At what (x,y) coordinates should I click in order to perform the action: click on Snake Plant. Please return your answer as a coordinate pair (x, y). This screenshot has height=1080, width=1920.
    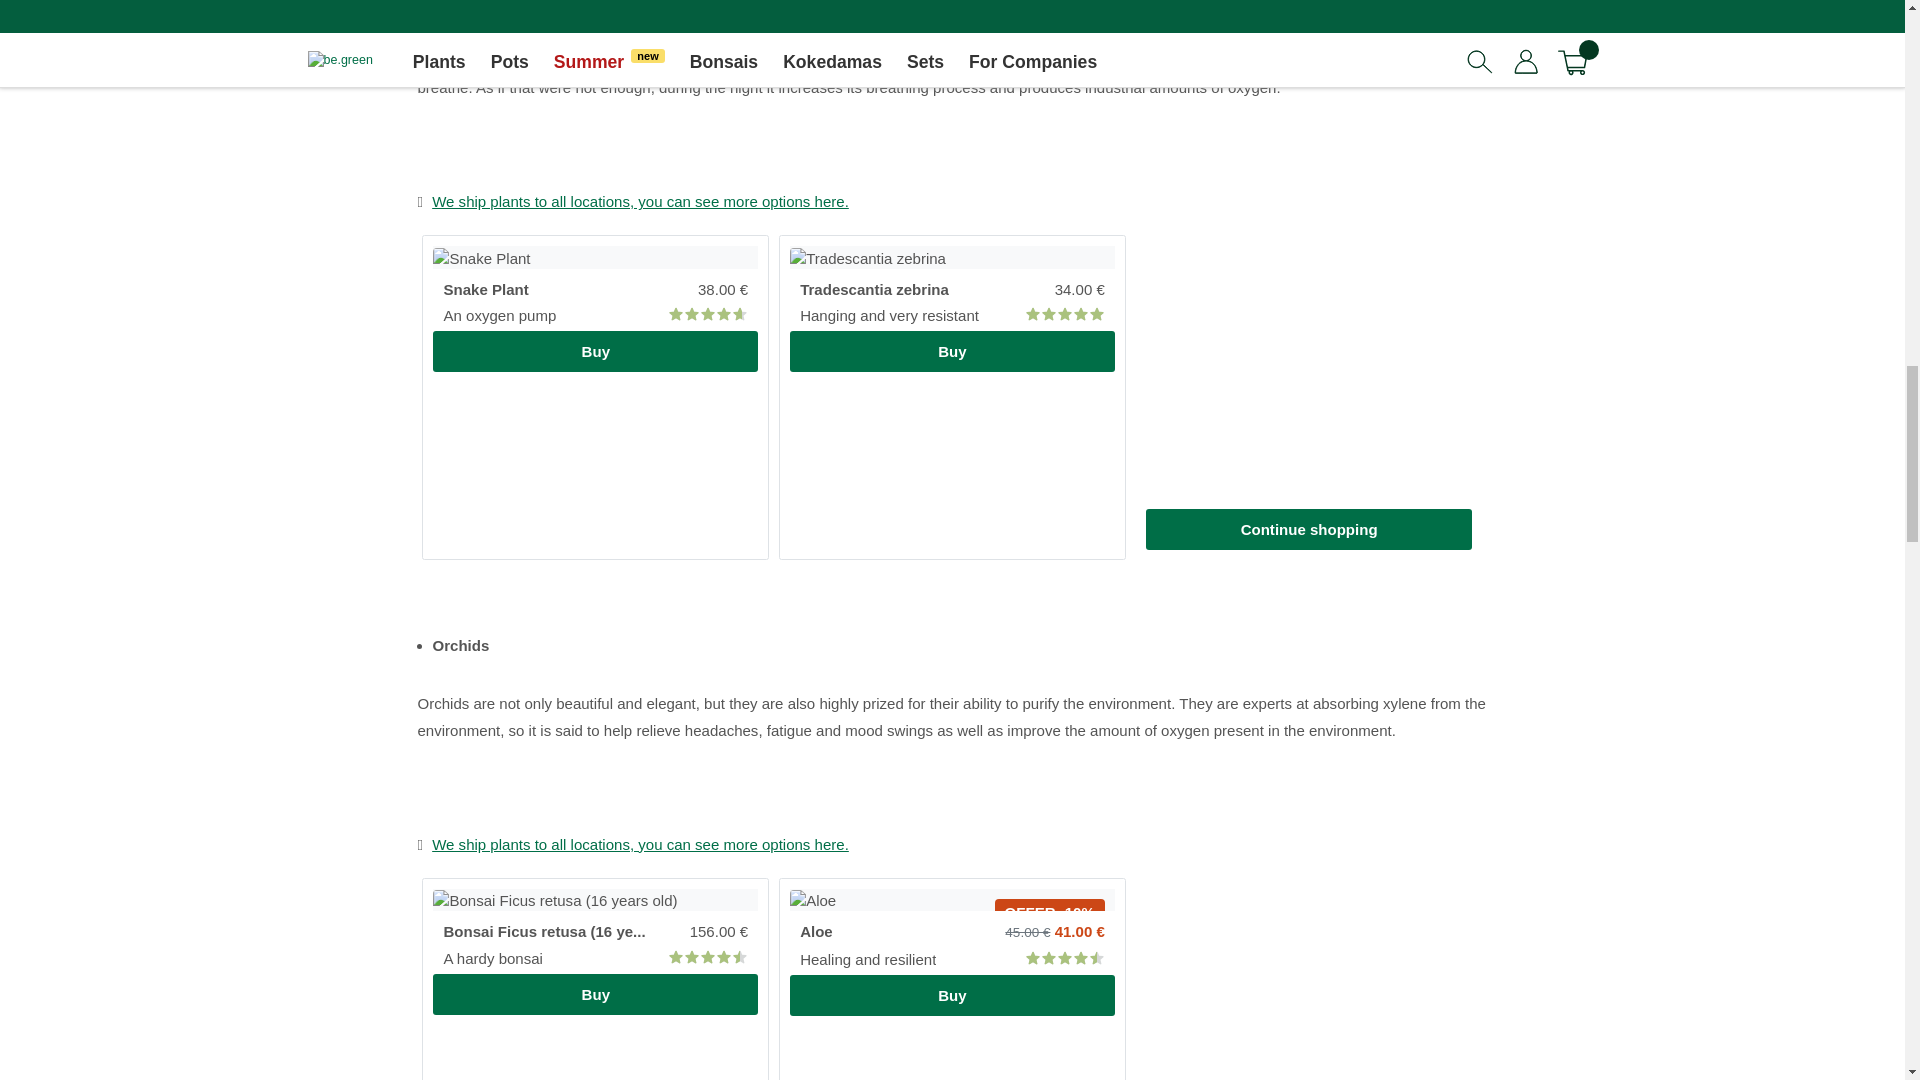
    Looking at the image, I should click on (596, 350).